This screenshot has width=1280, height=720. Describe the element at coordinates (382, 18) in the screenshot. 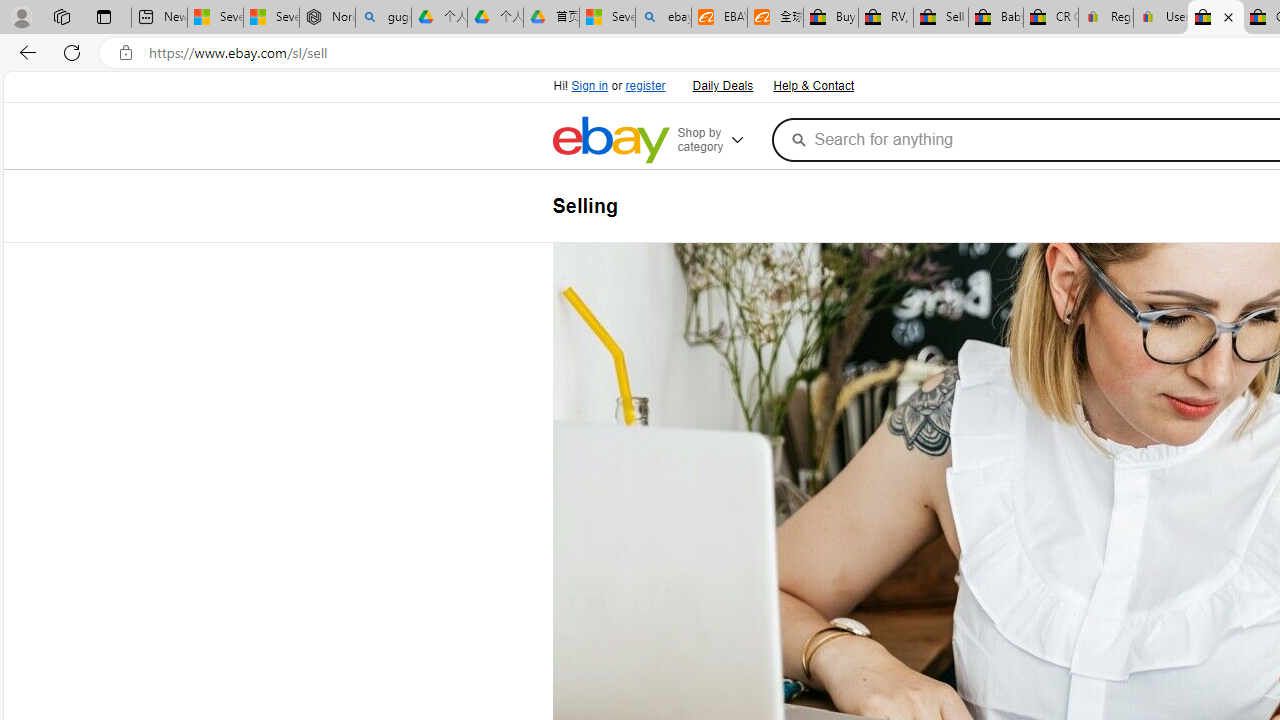

I see `guge yunpan - Search` at that location.